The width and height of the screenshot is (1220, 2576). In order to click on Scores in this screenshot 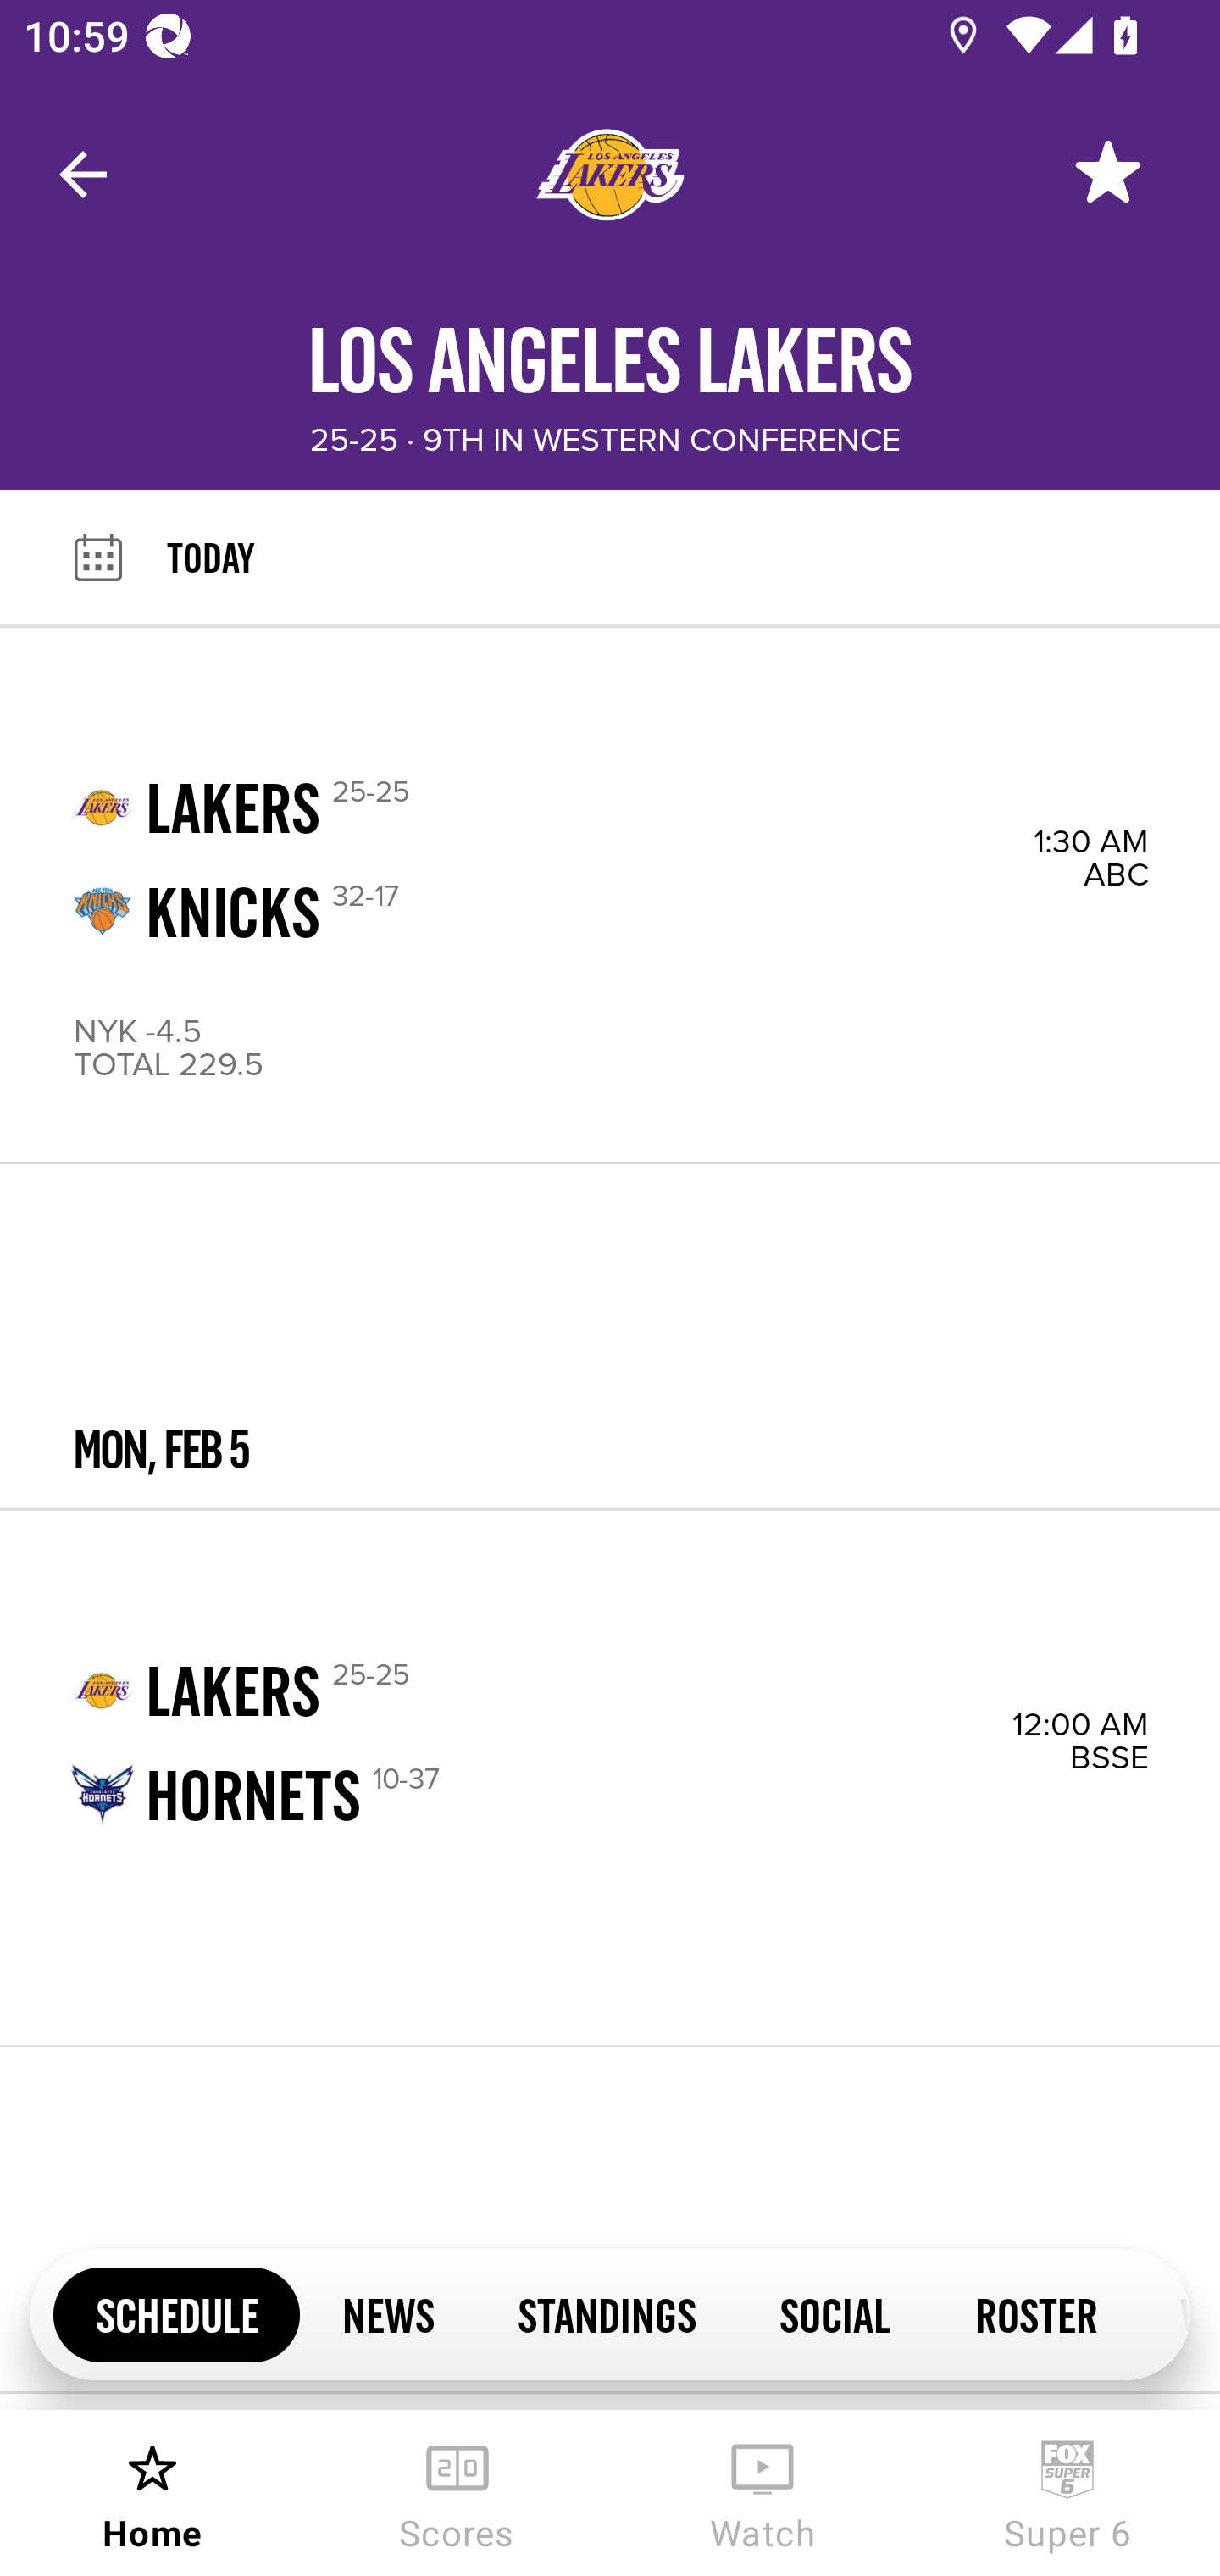, I will do `click(457, 2493)`.